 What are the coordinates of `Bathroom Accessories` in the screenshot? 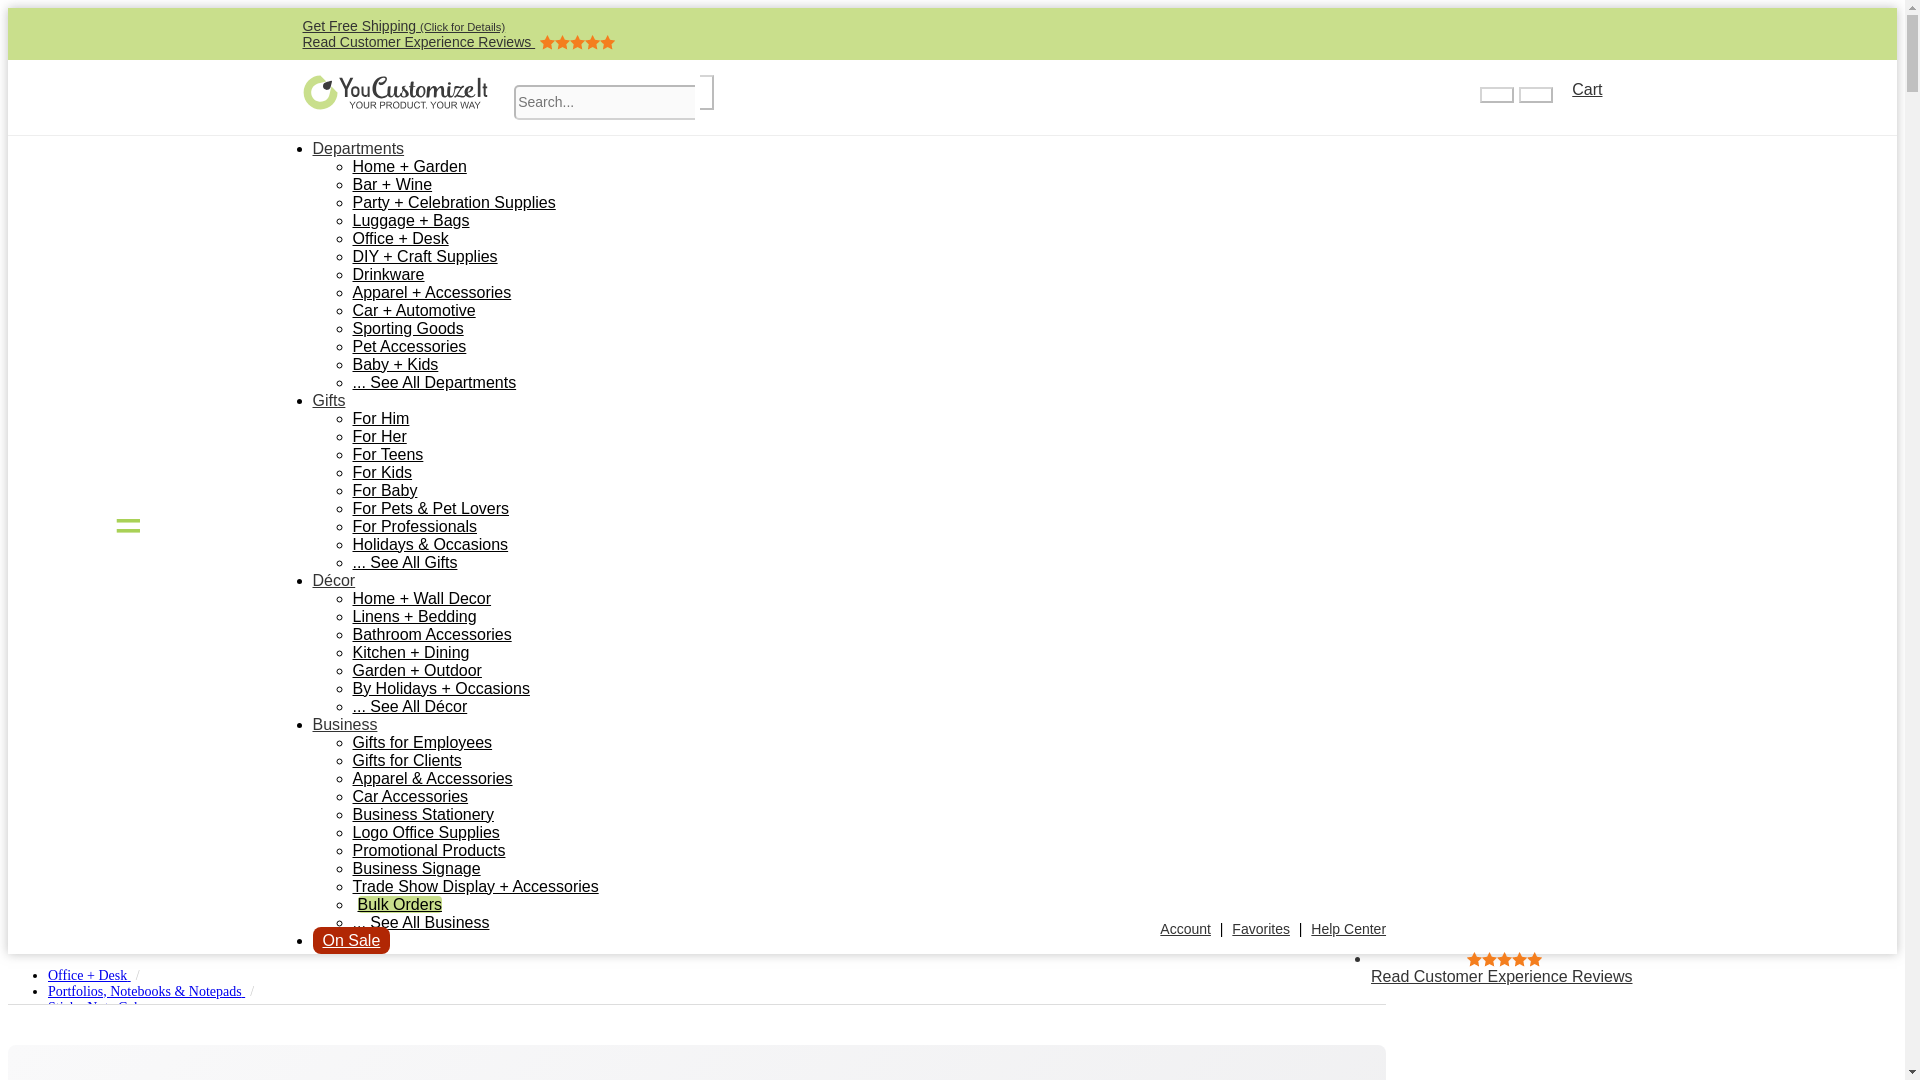 It's located at (1579, 89).